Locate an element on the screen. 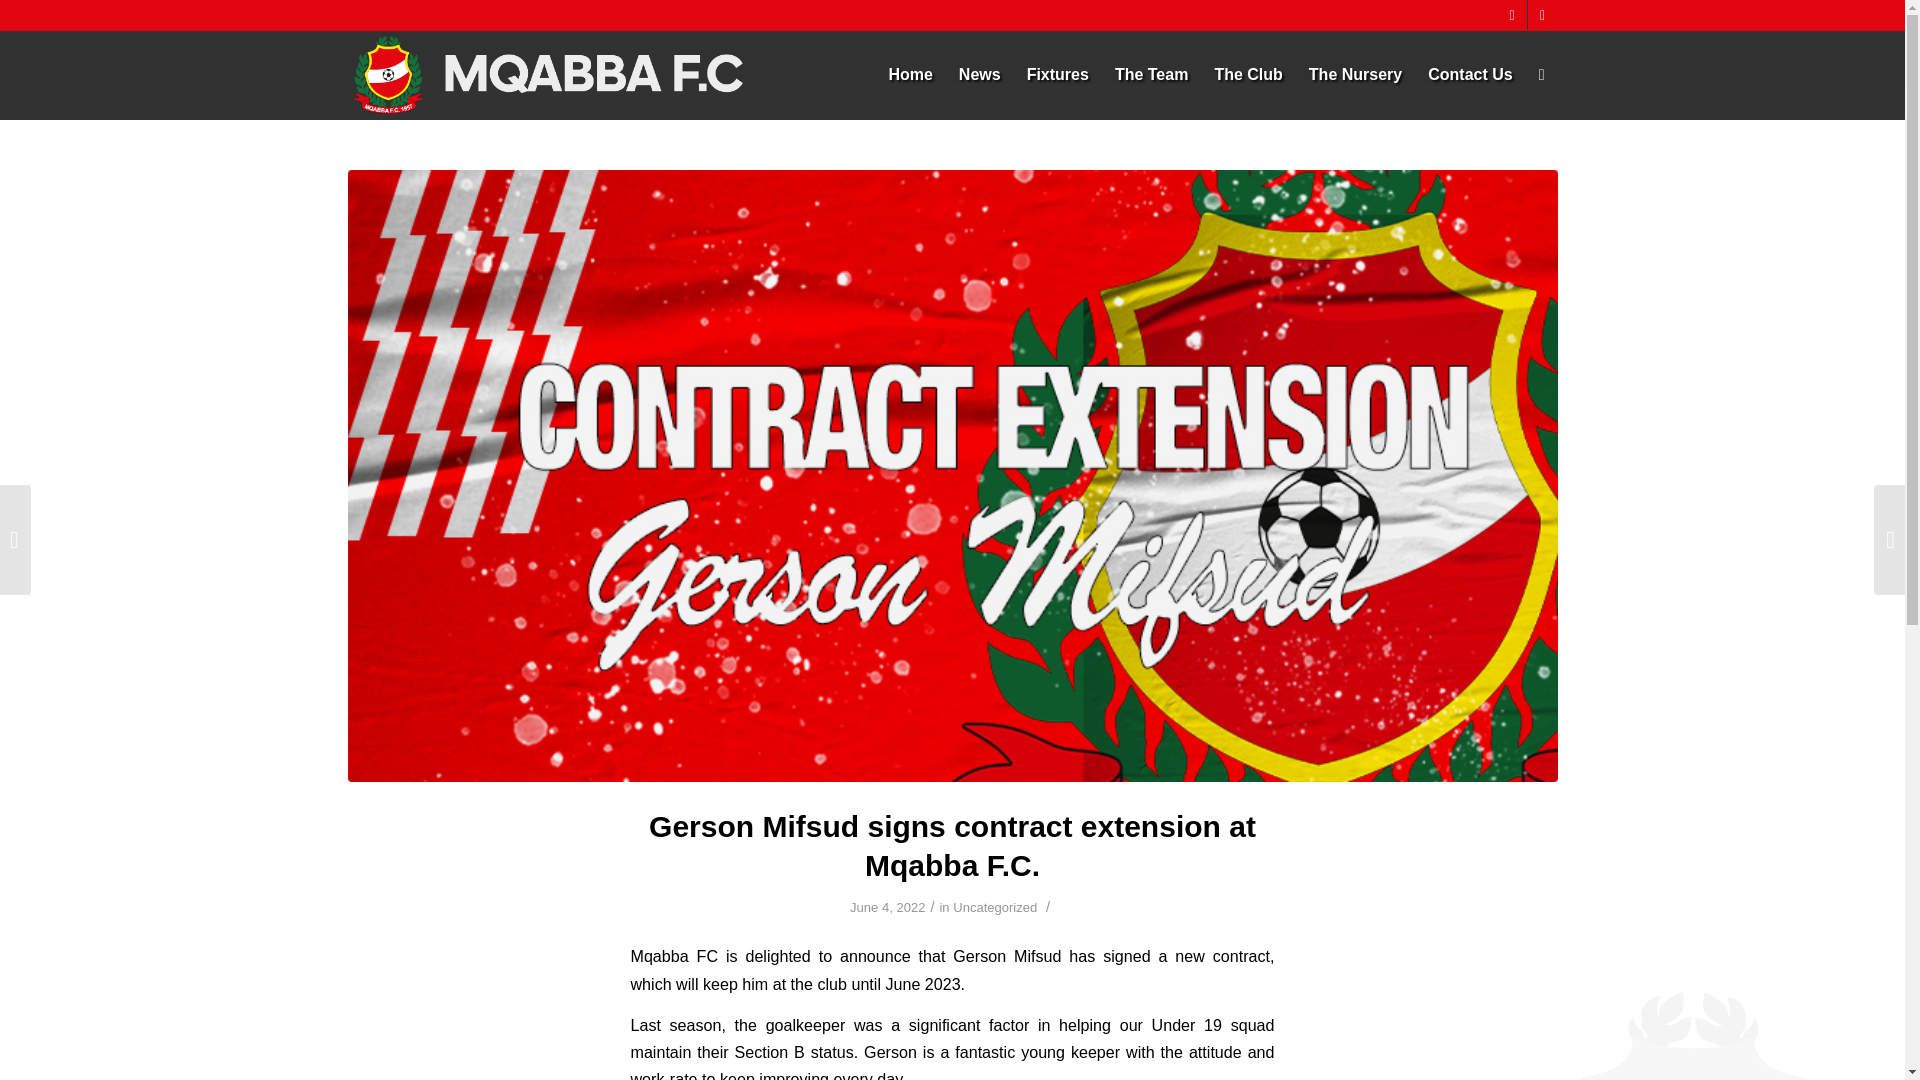  Instagram is located at coordinates (1512, 15).